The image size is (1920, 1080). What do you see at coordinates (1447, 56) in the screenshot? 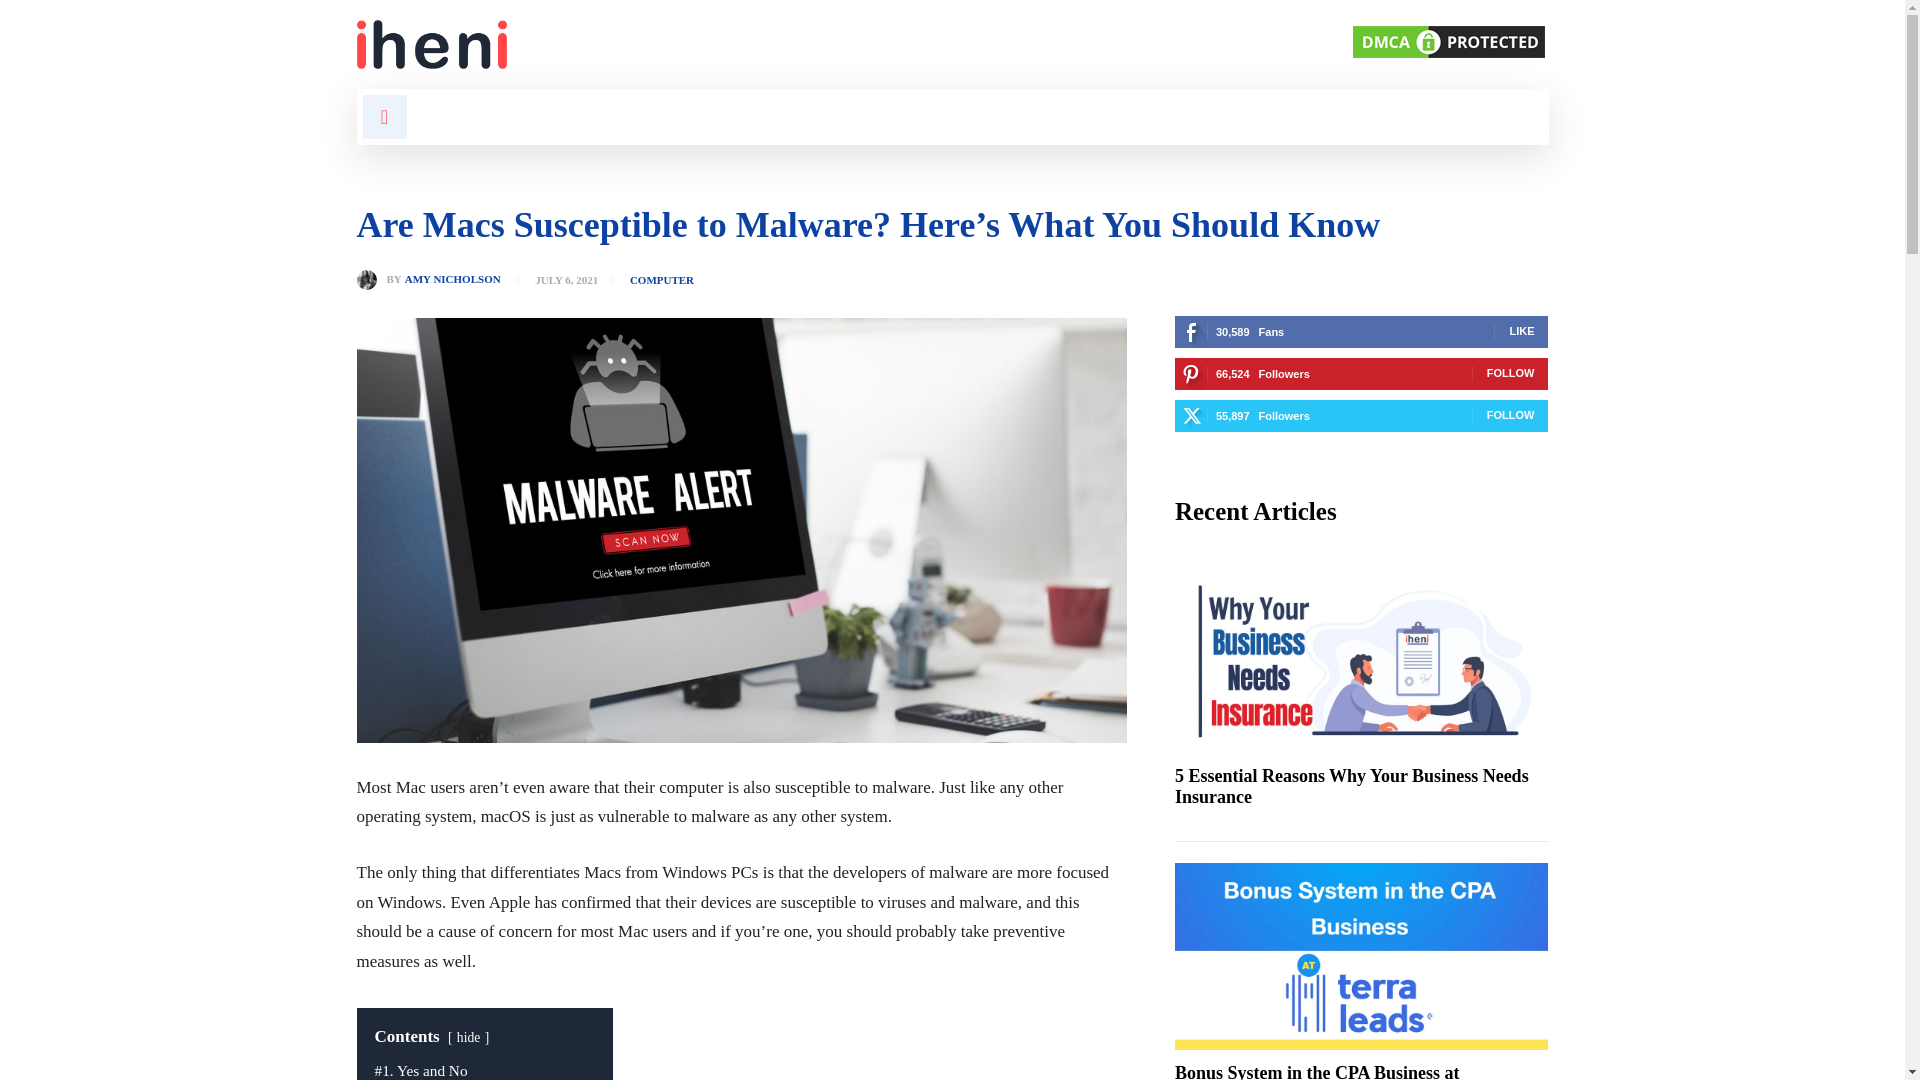
I see `DMCA.com Protection Status` at bounding box center [1447, 56].